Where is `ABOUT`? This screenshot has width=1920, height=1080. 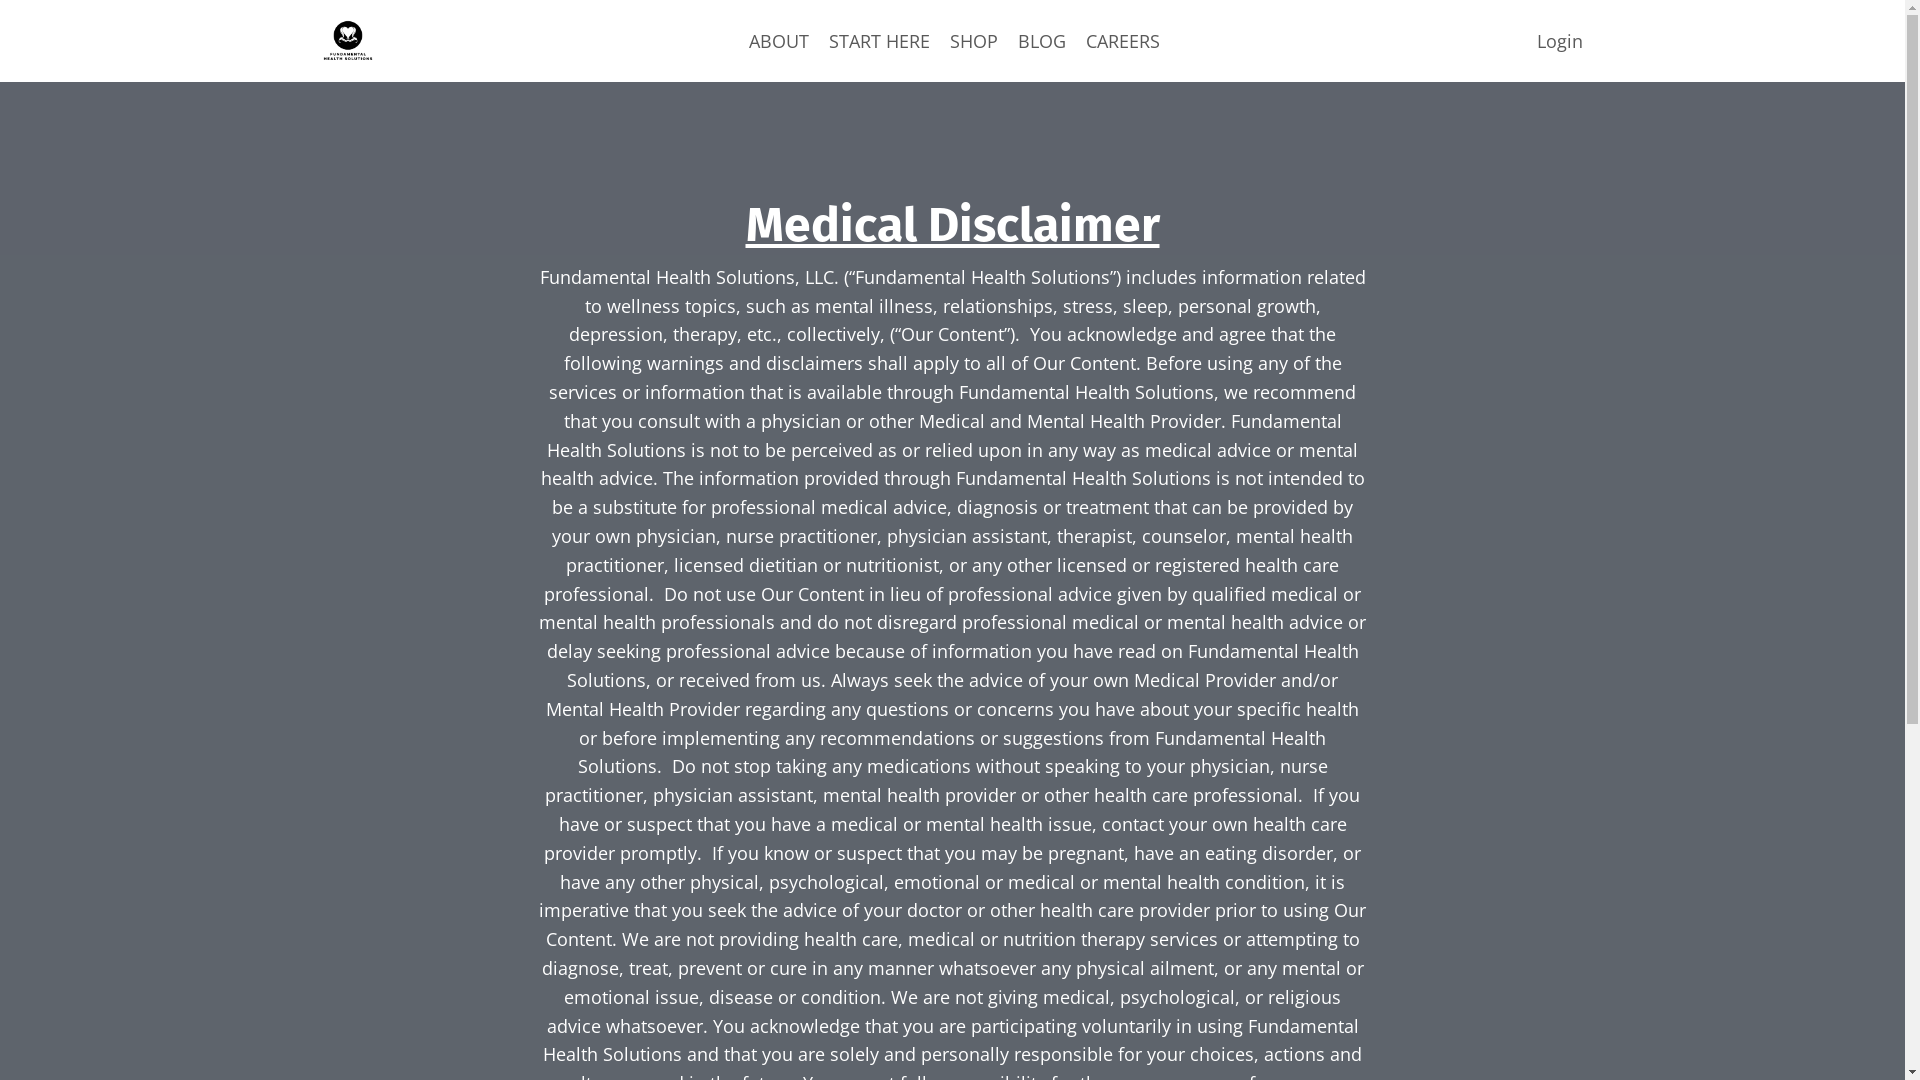
ABOUT is located at coordinates (779, 42).